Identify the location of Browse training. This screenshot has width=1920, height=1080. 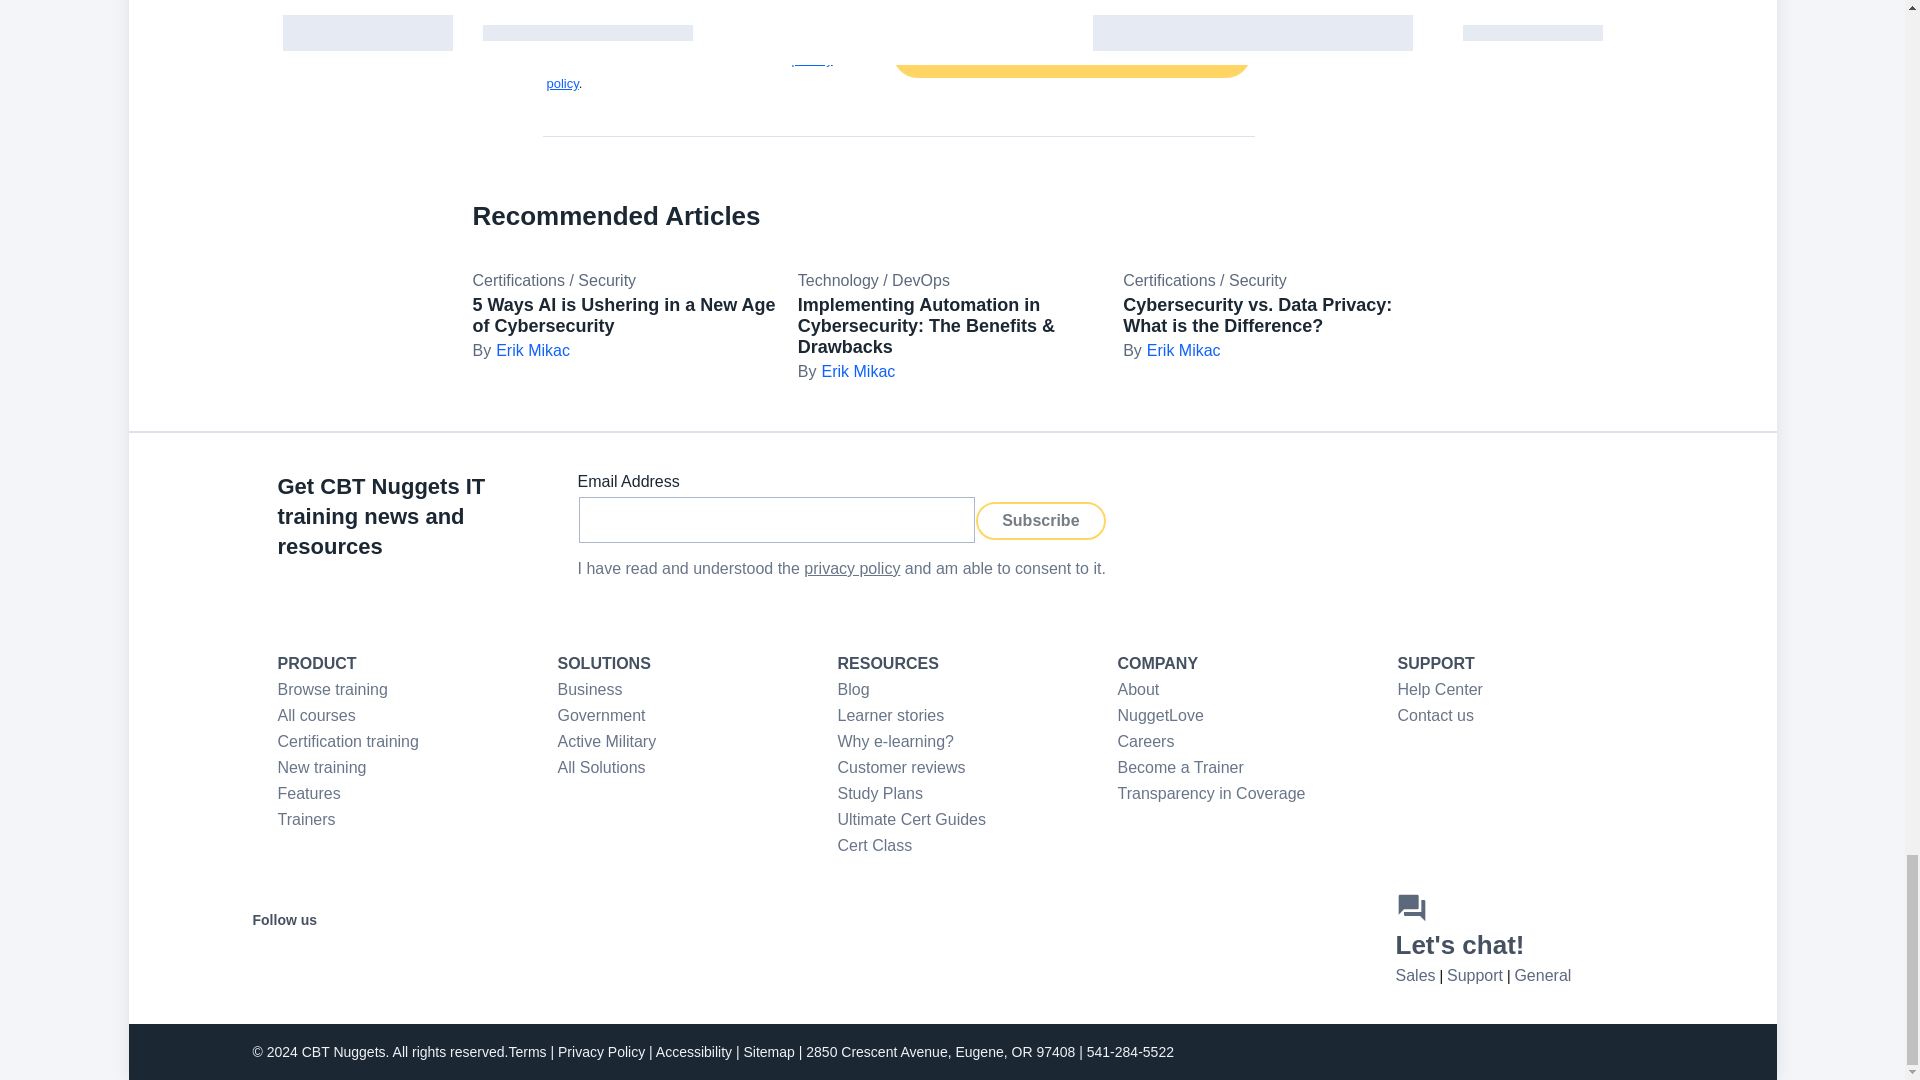
(332, 689).